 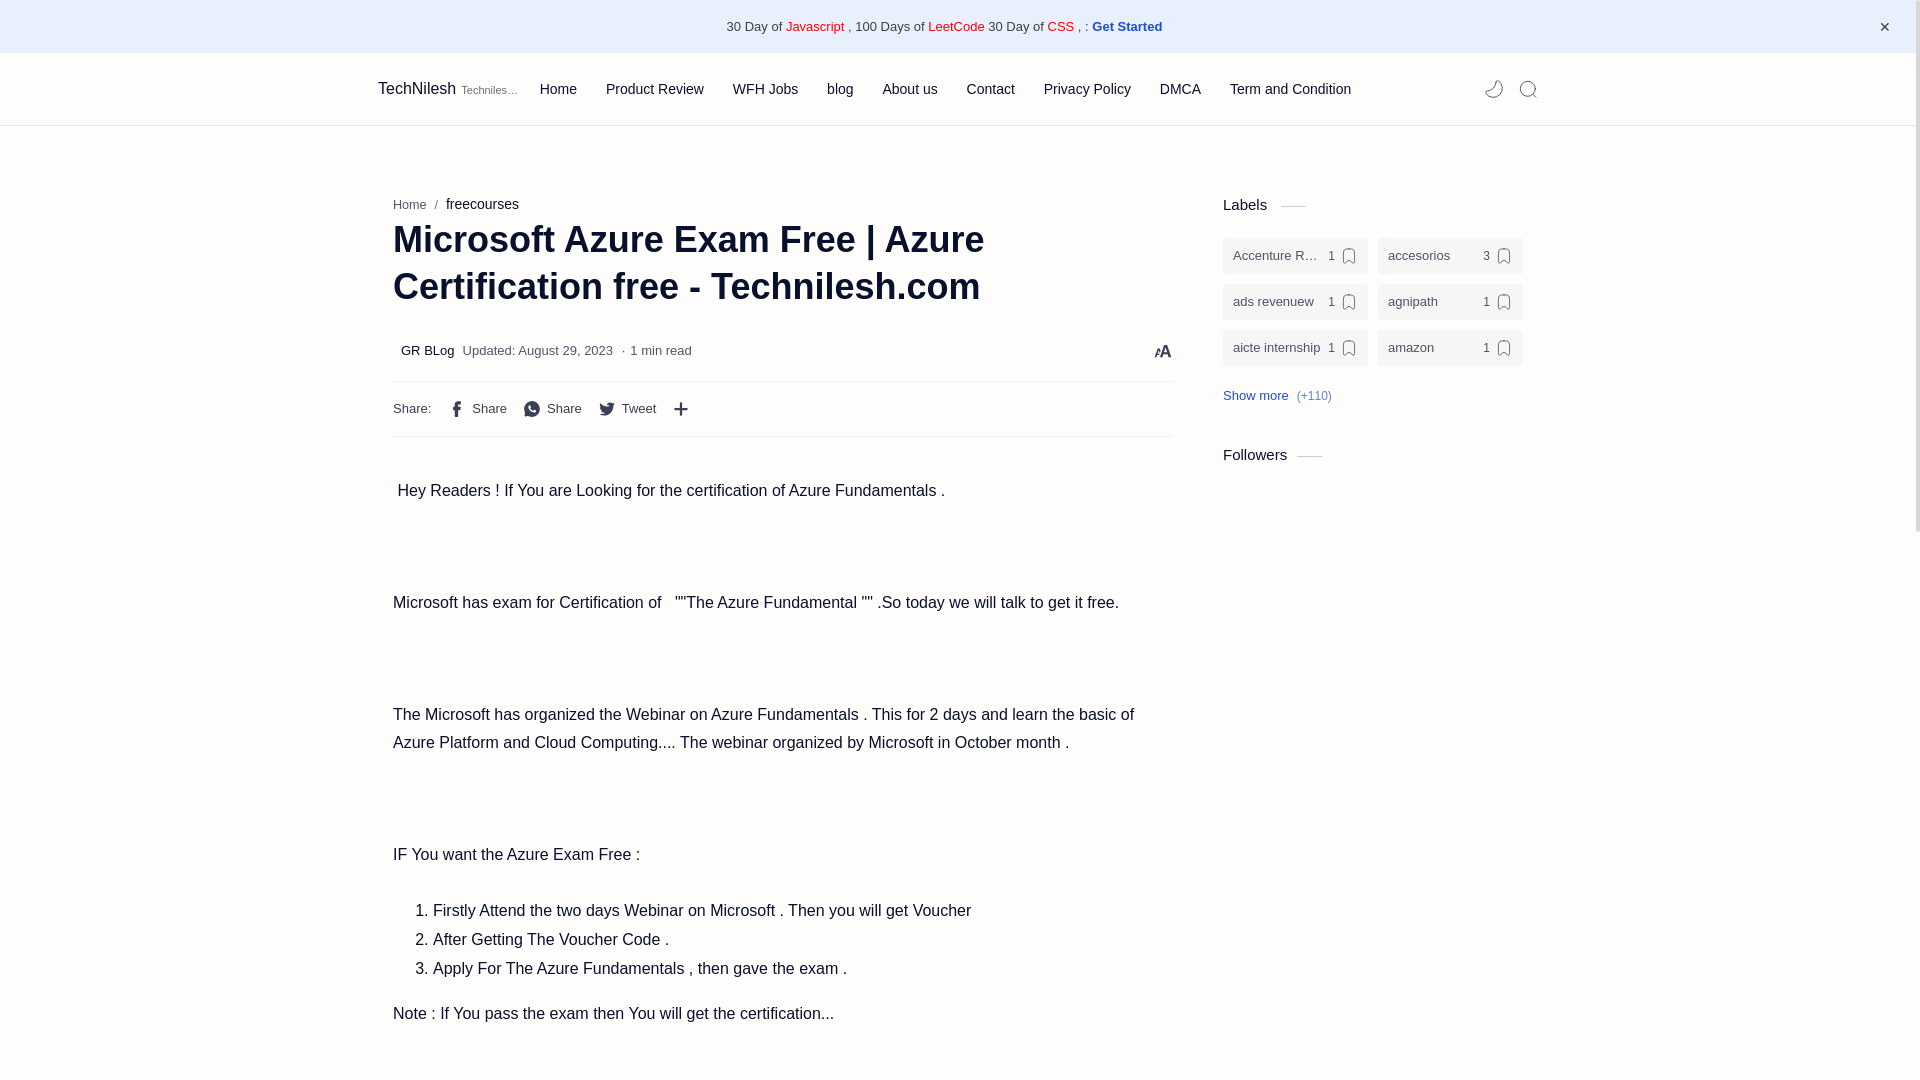 I want to click on Product Review, so click(x=655, y=89).